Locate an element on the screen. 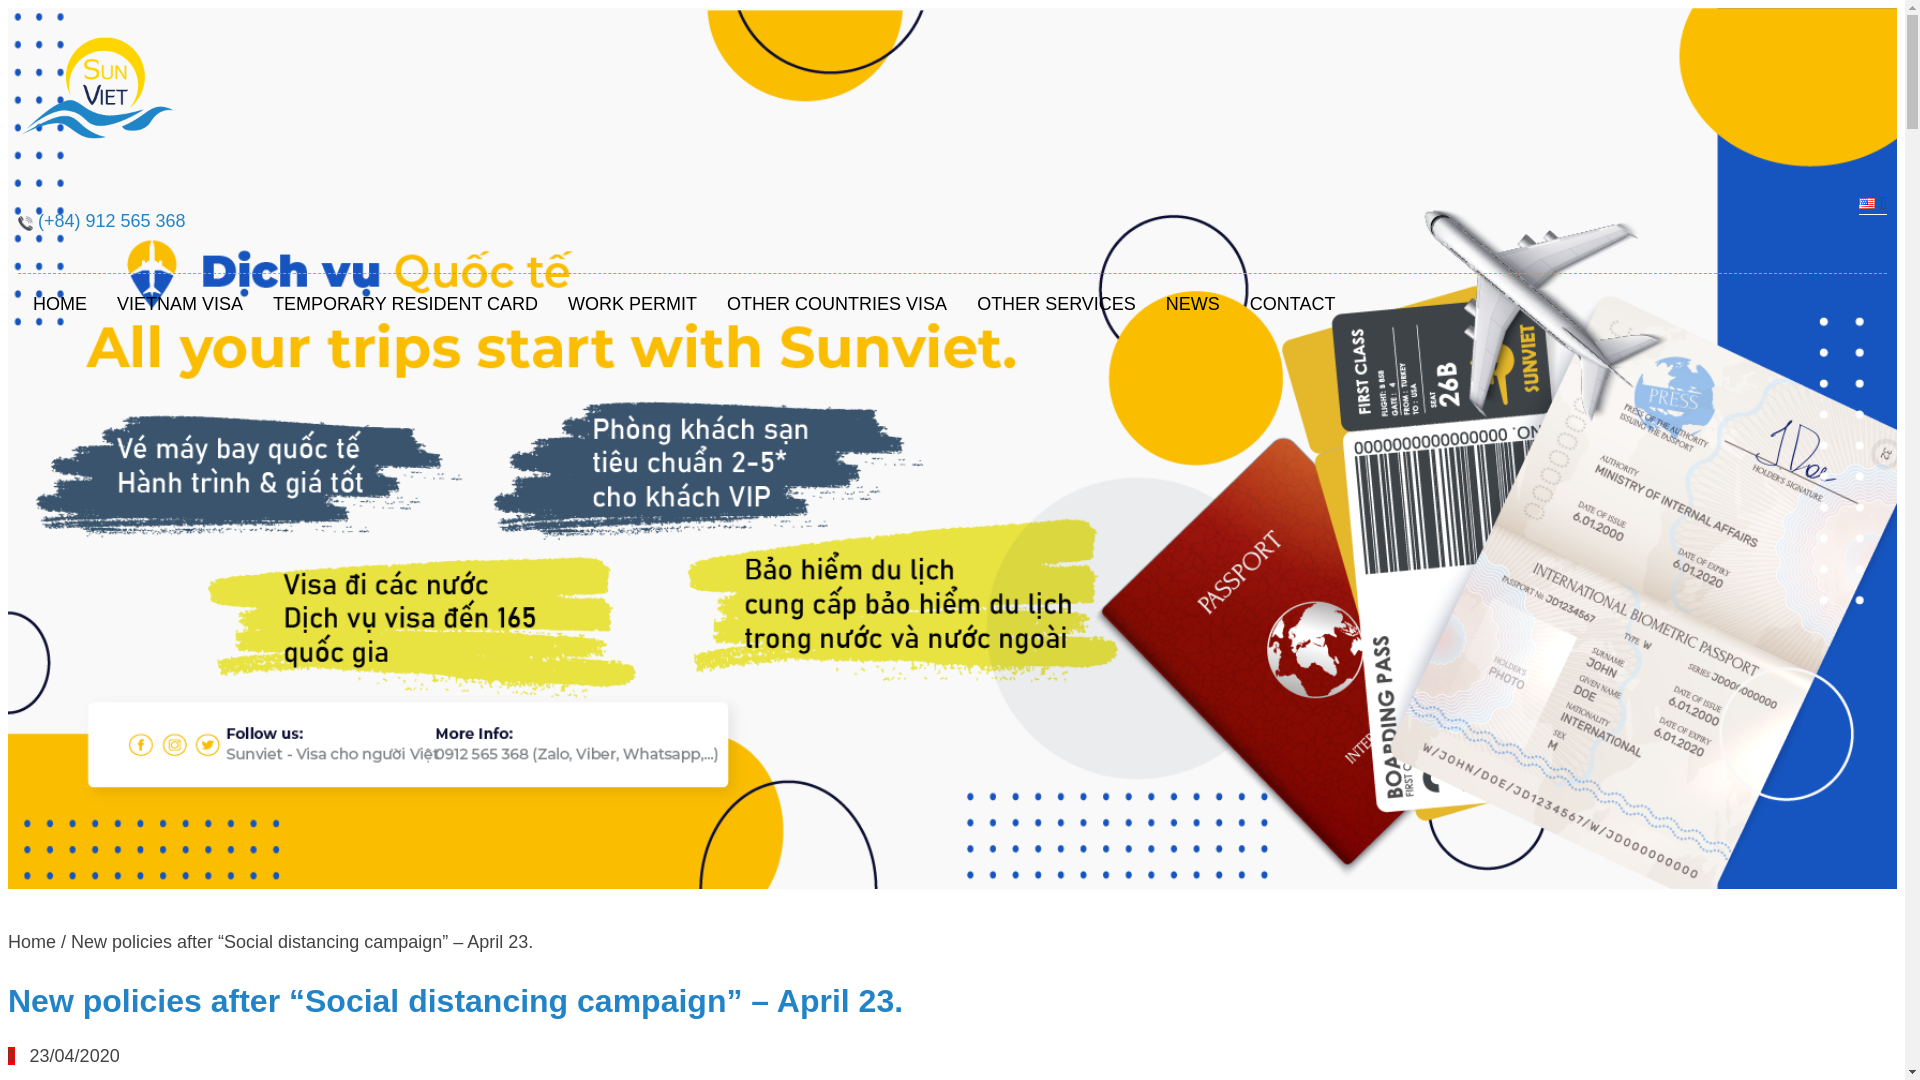  CONTACT is located at coordinates (1292, 304).